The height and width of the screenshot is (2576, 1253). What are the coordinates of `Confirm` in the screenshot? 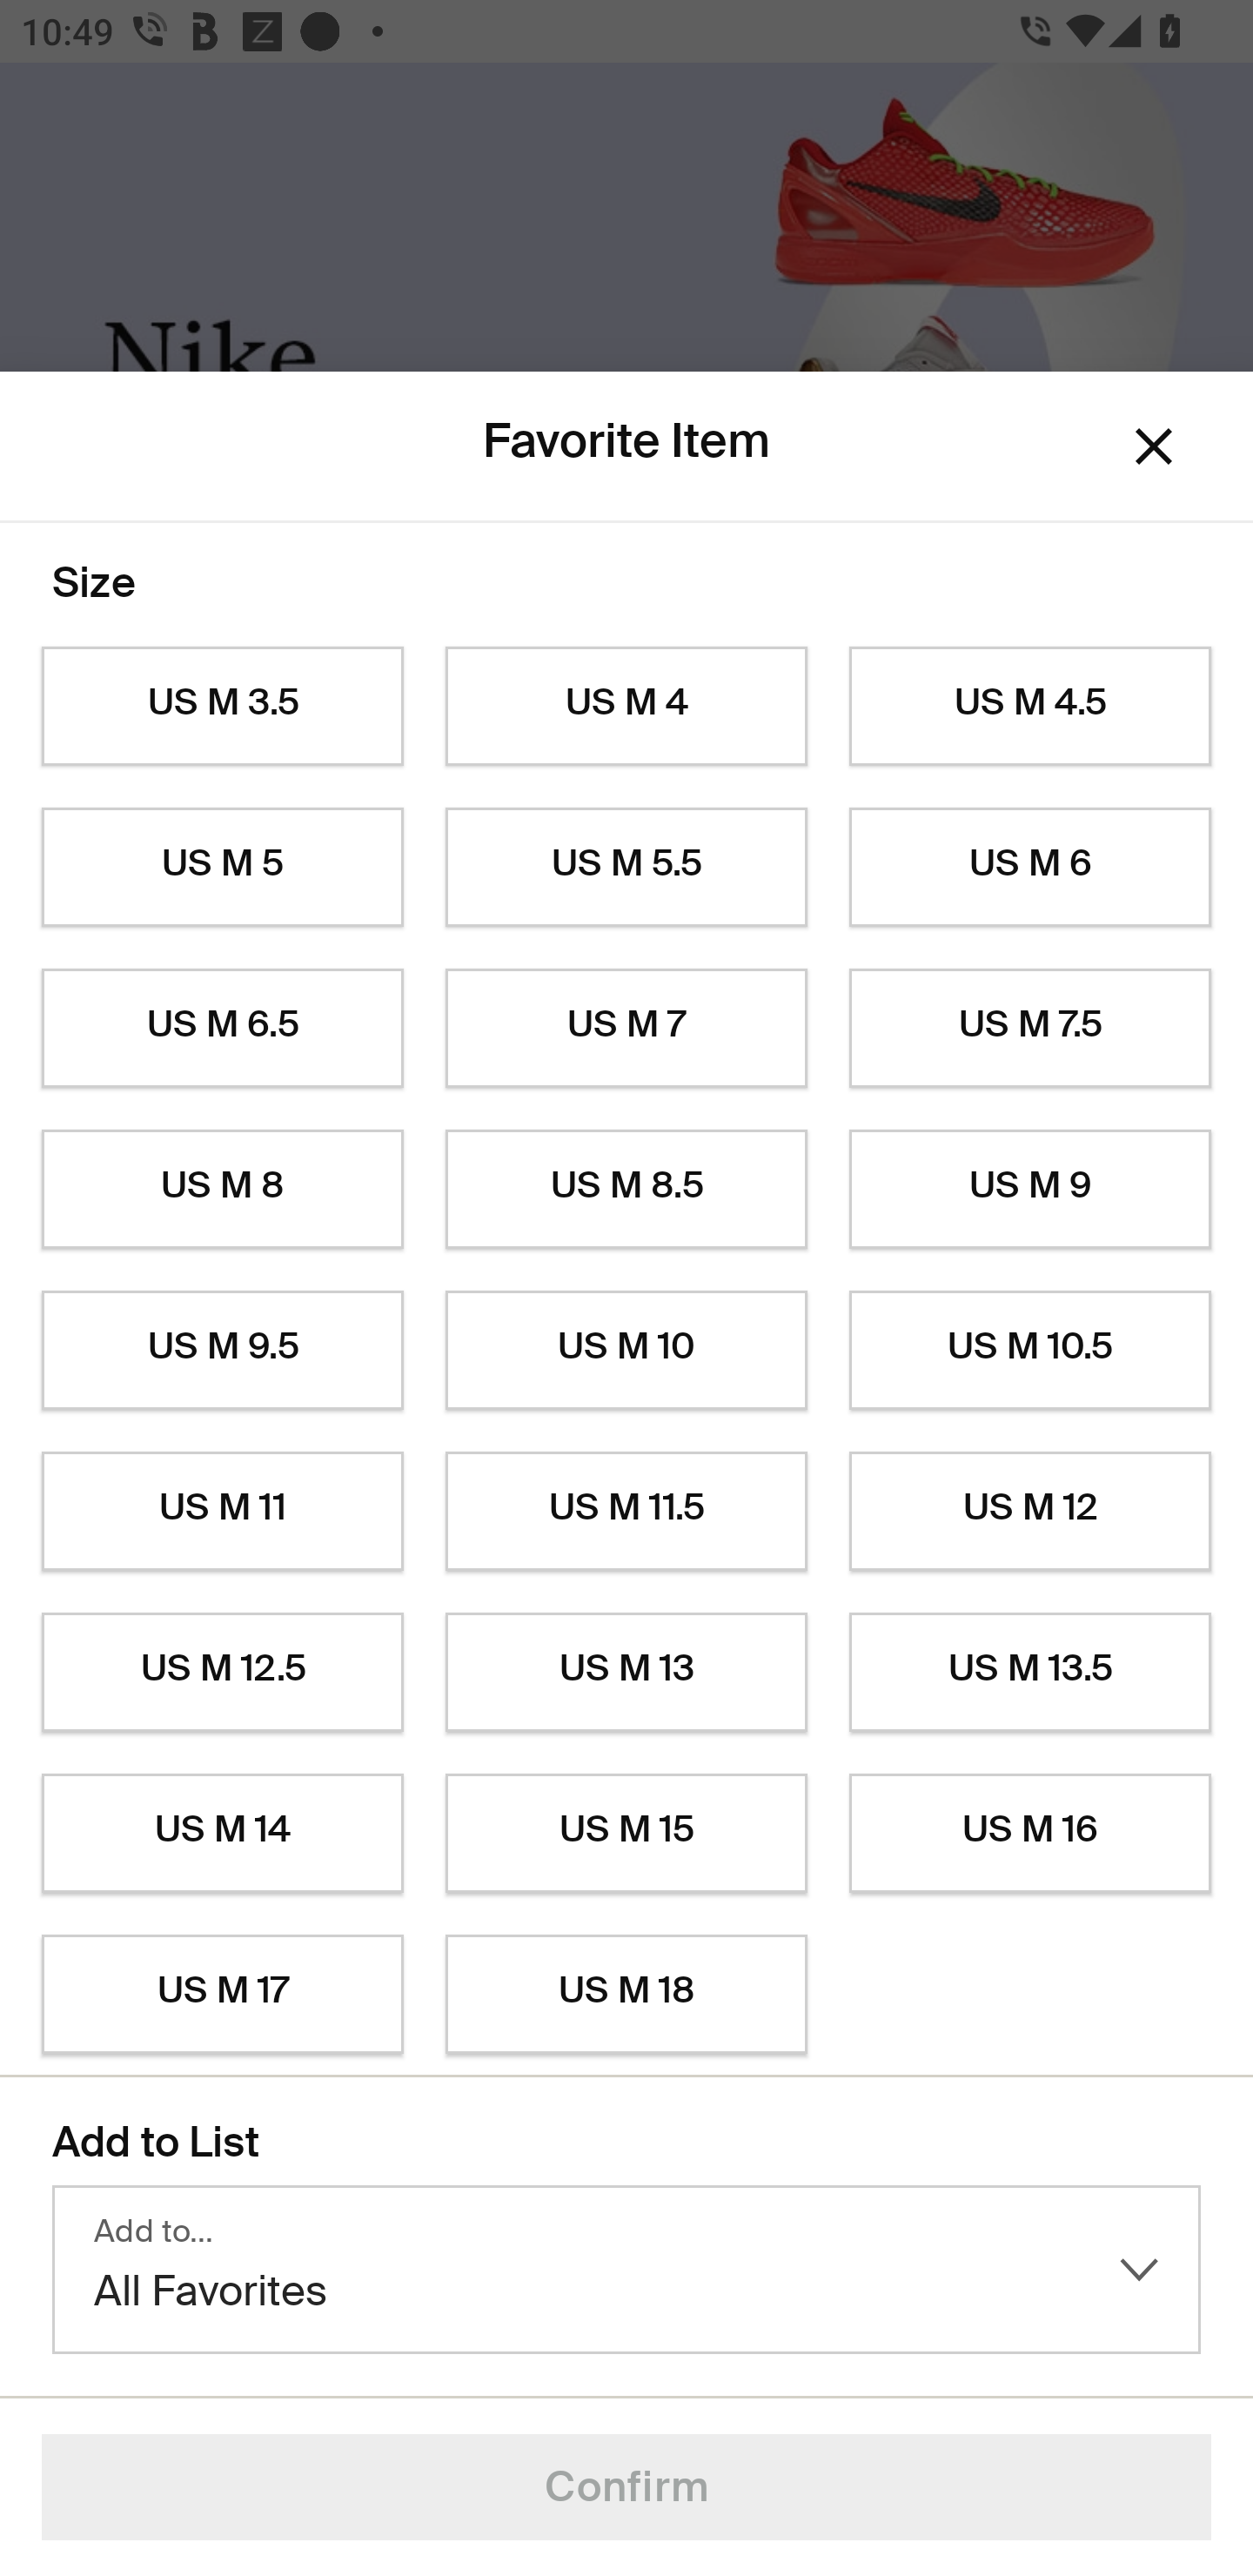 It's located at (626, 2487).